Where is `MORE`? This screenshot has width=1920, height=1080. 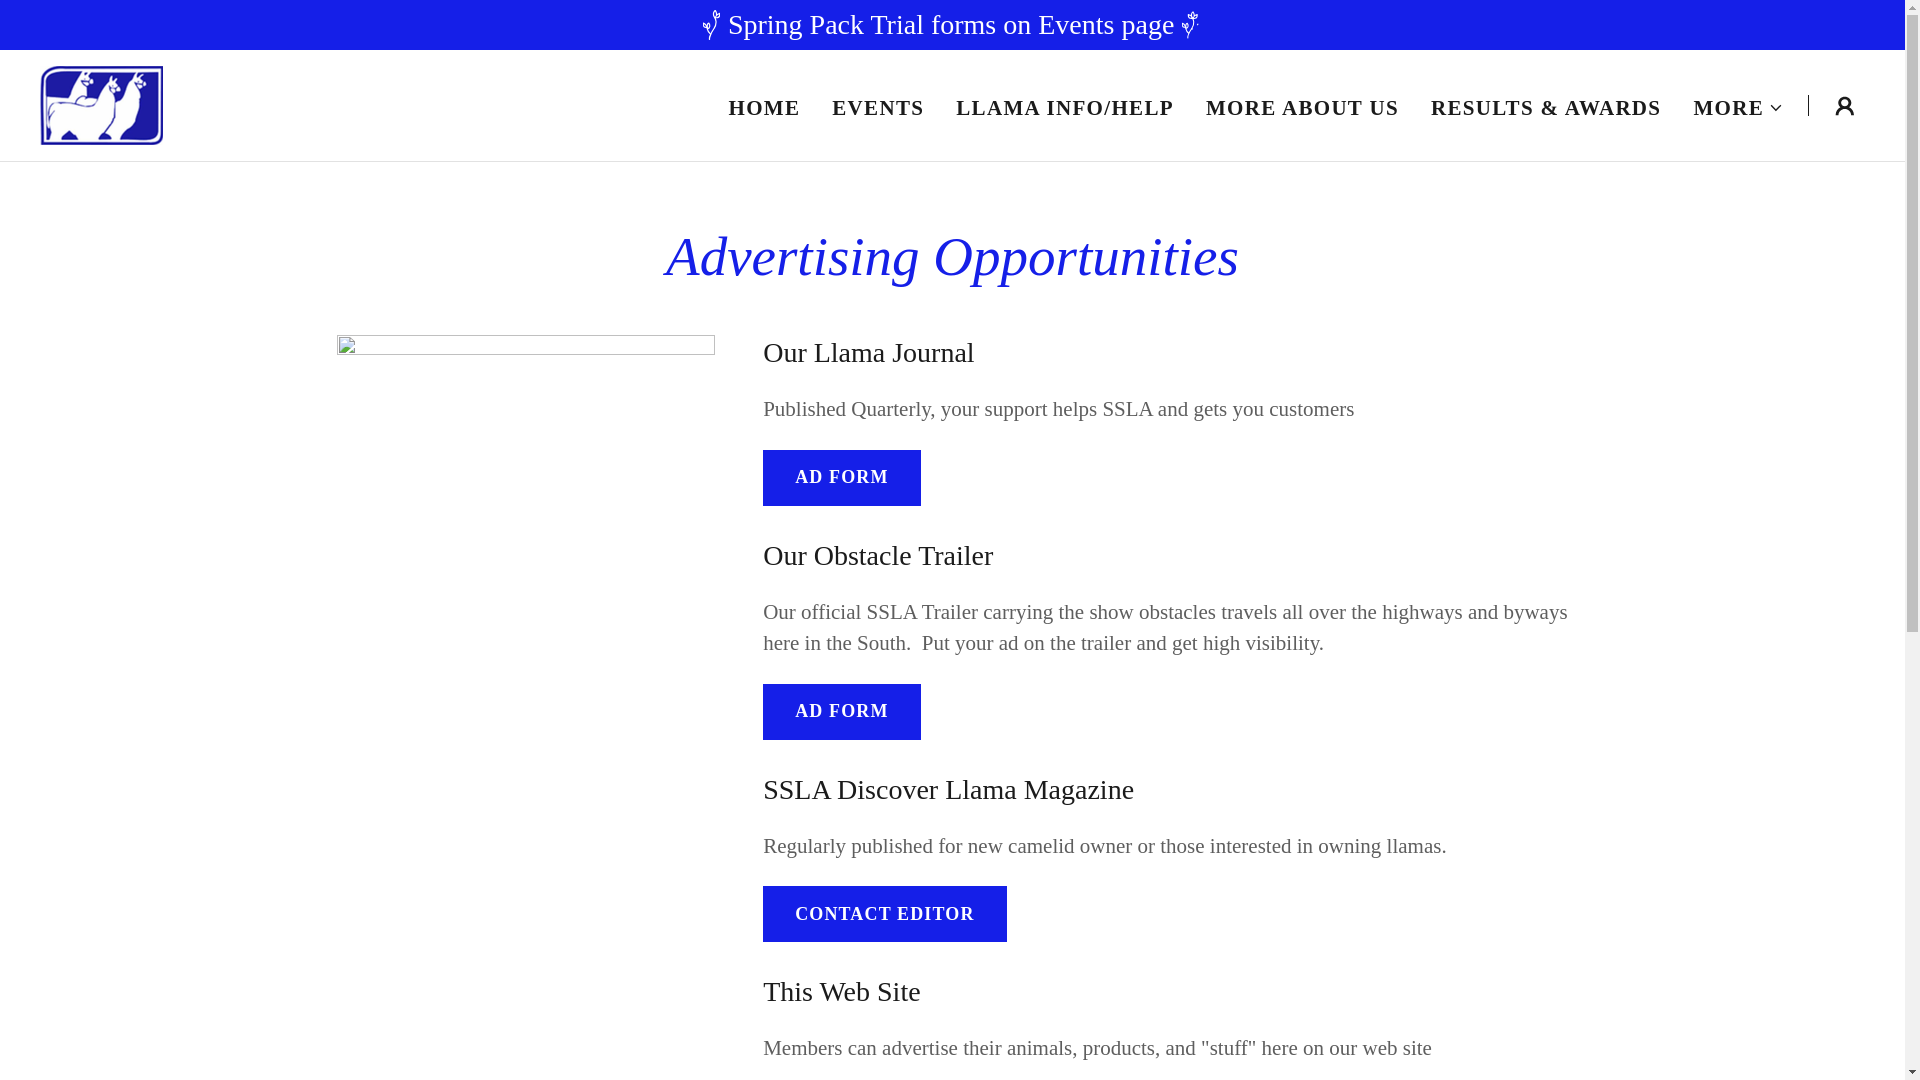 MORE is located at coordinates (1738, 108).